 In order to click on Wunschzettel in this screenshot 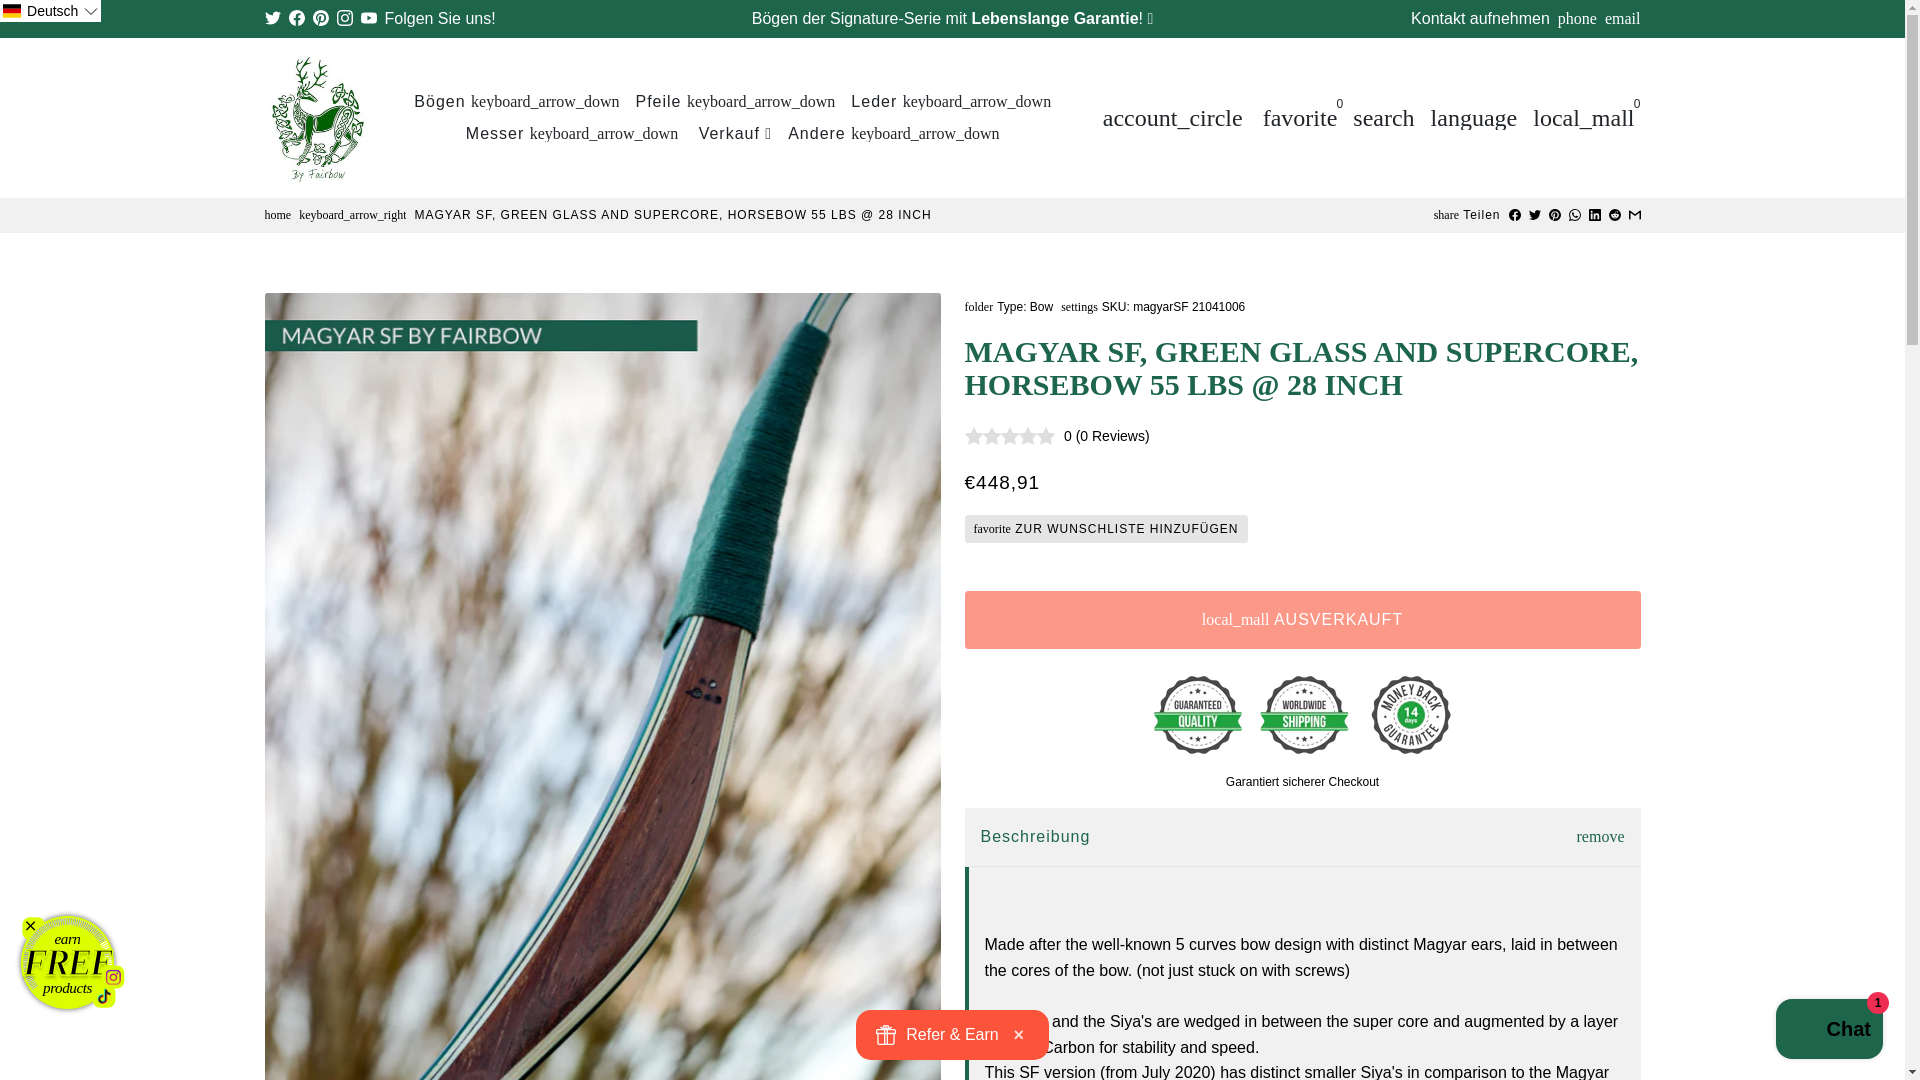, I will do `click(1300, 118)`.